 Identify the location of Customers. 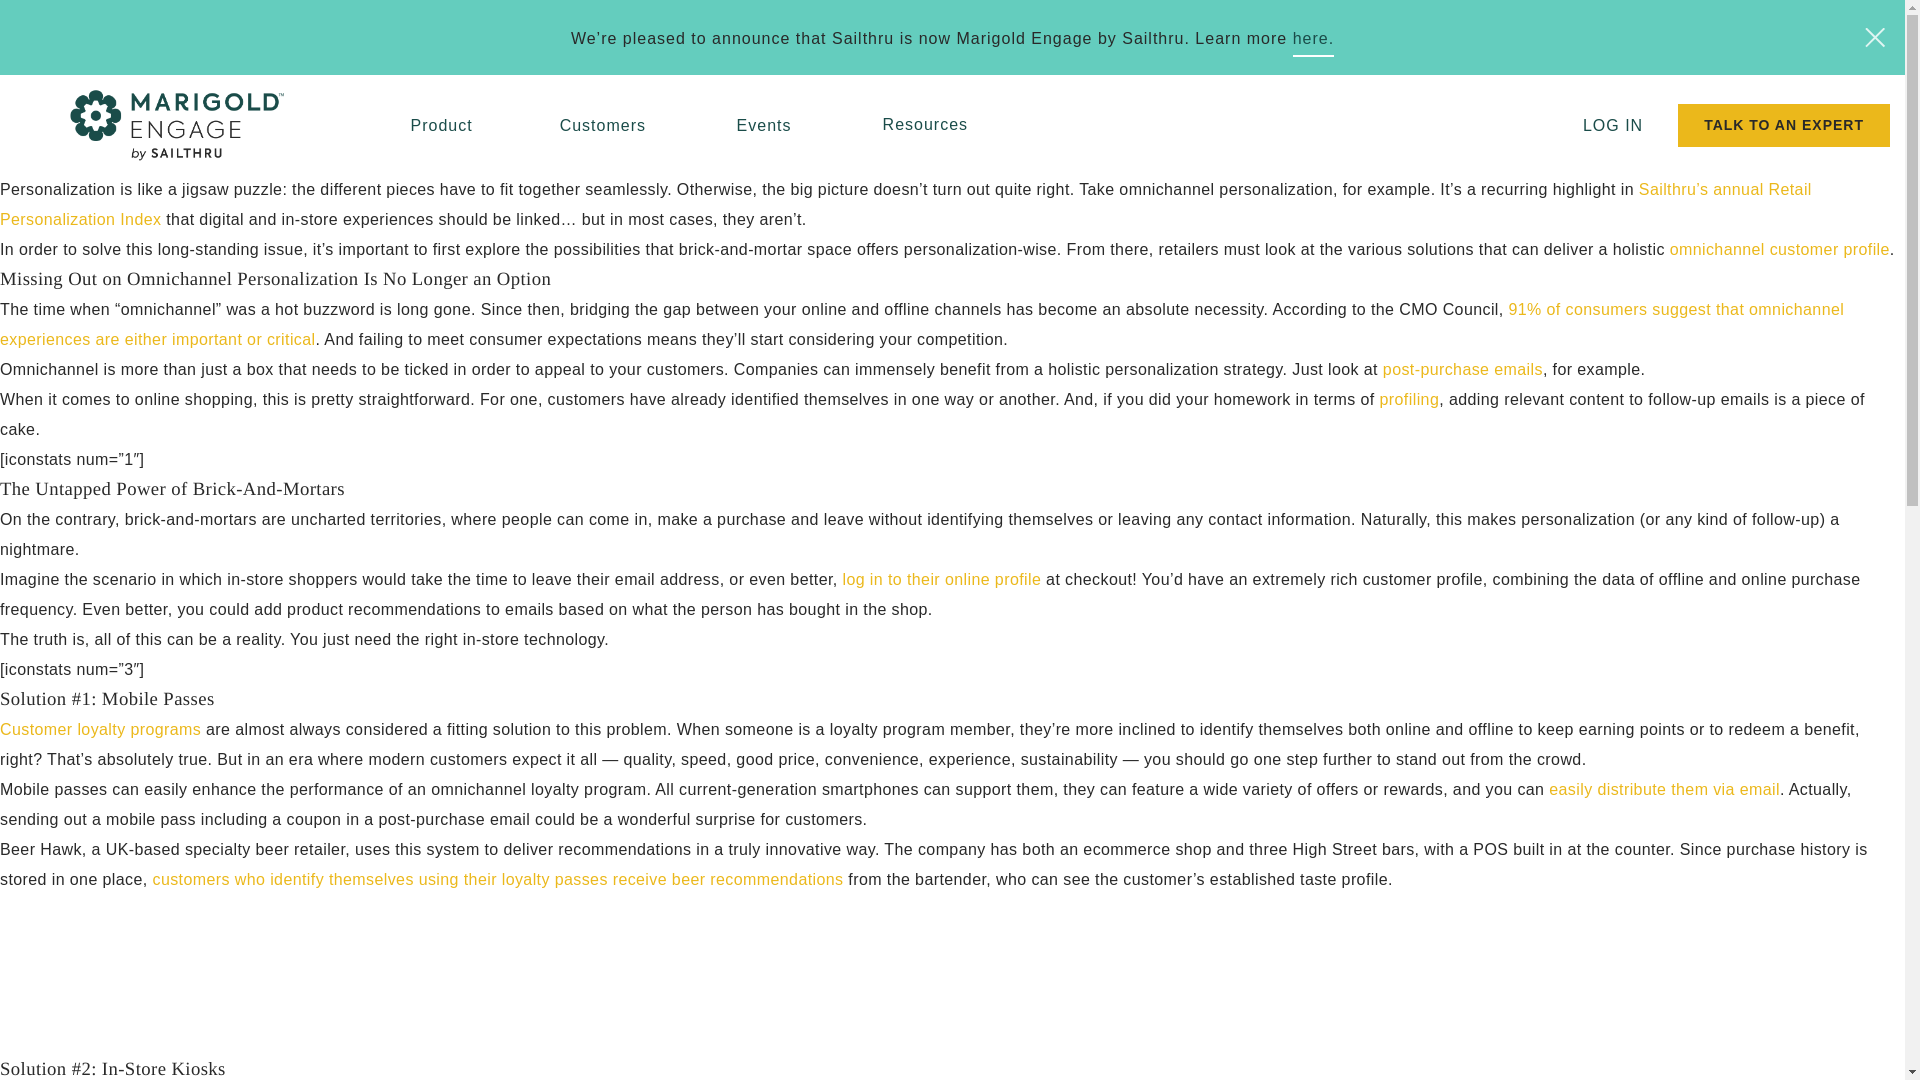
(602, 124).